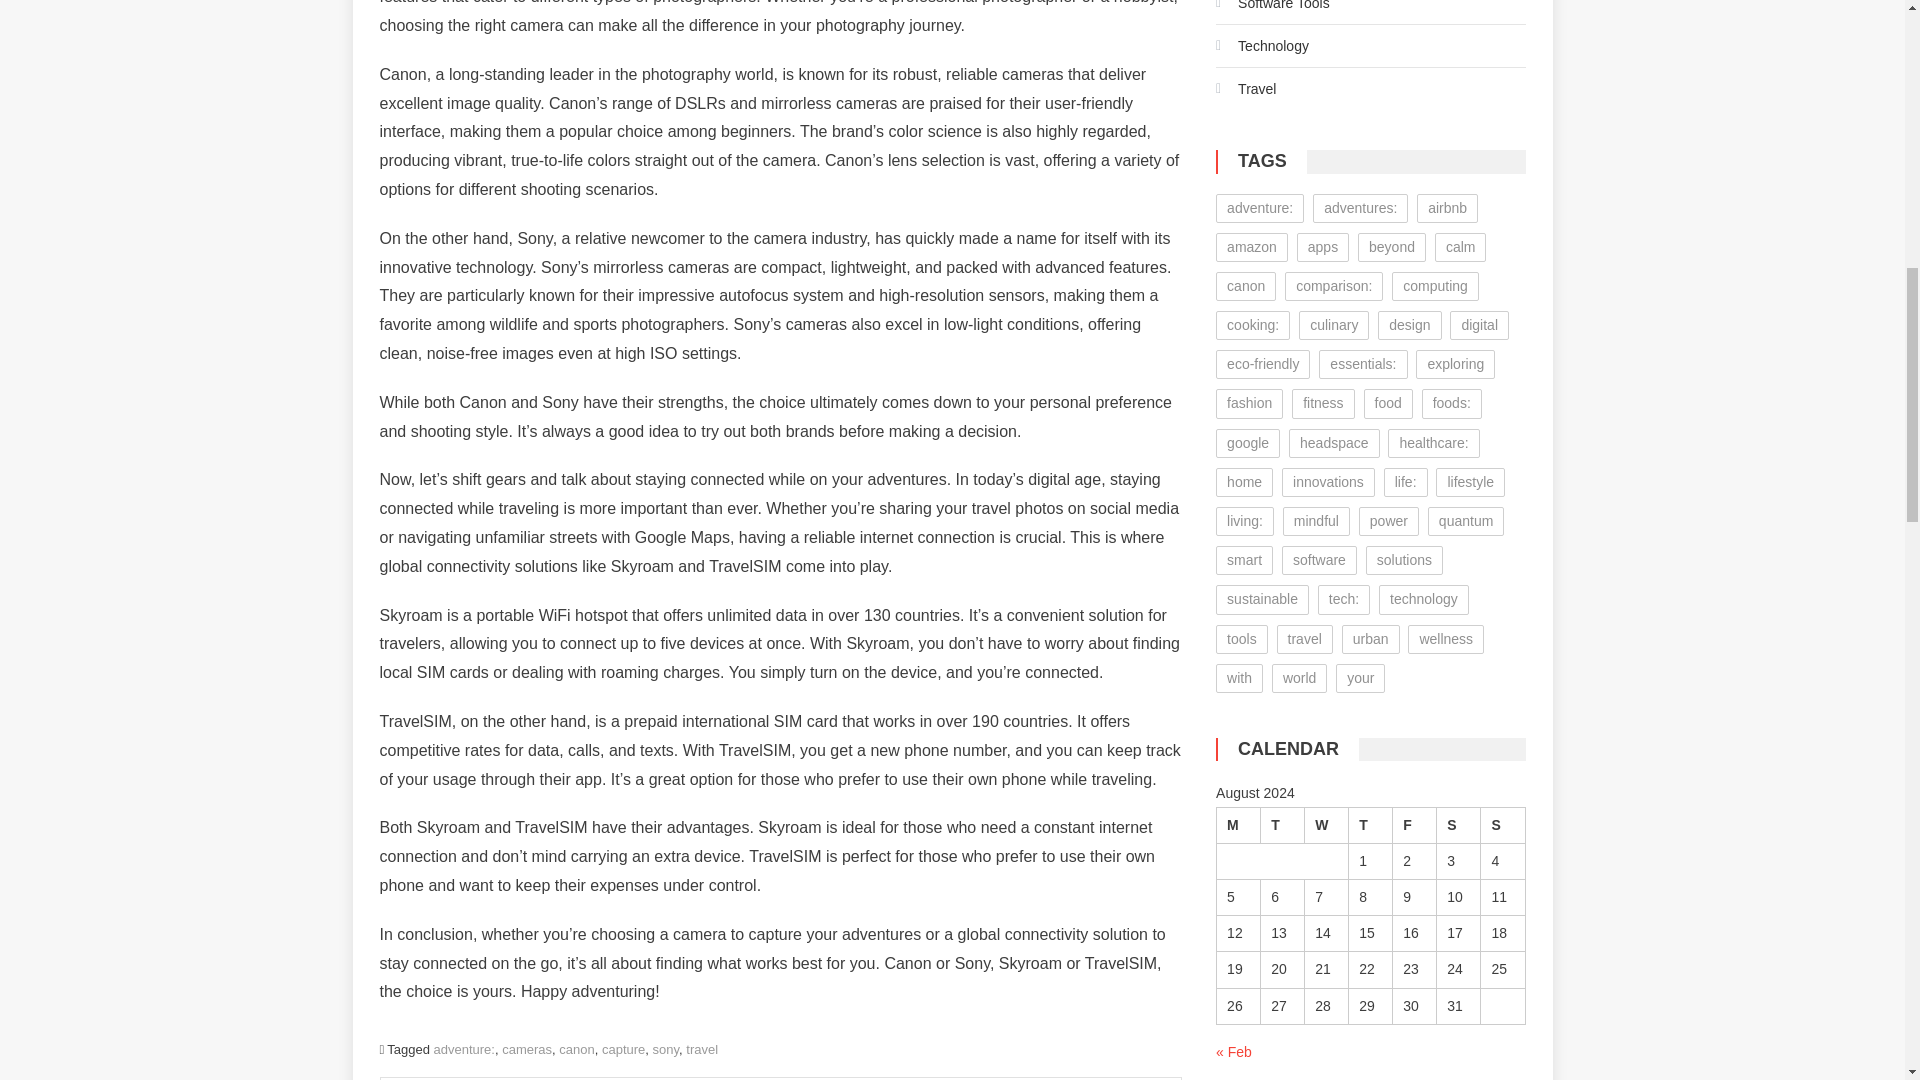 The height and width of the screenshot is (1080, 1920). What do you see at coordinates (702, 1050) in the screenshot?
I see `travel` at bounding box center [702, 1050].